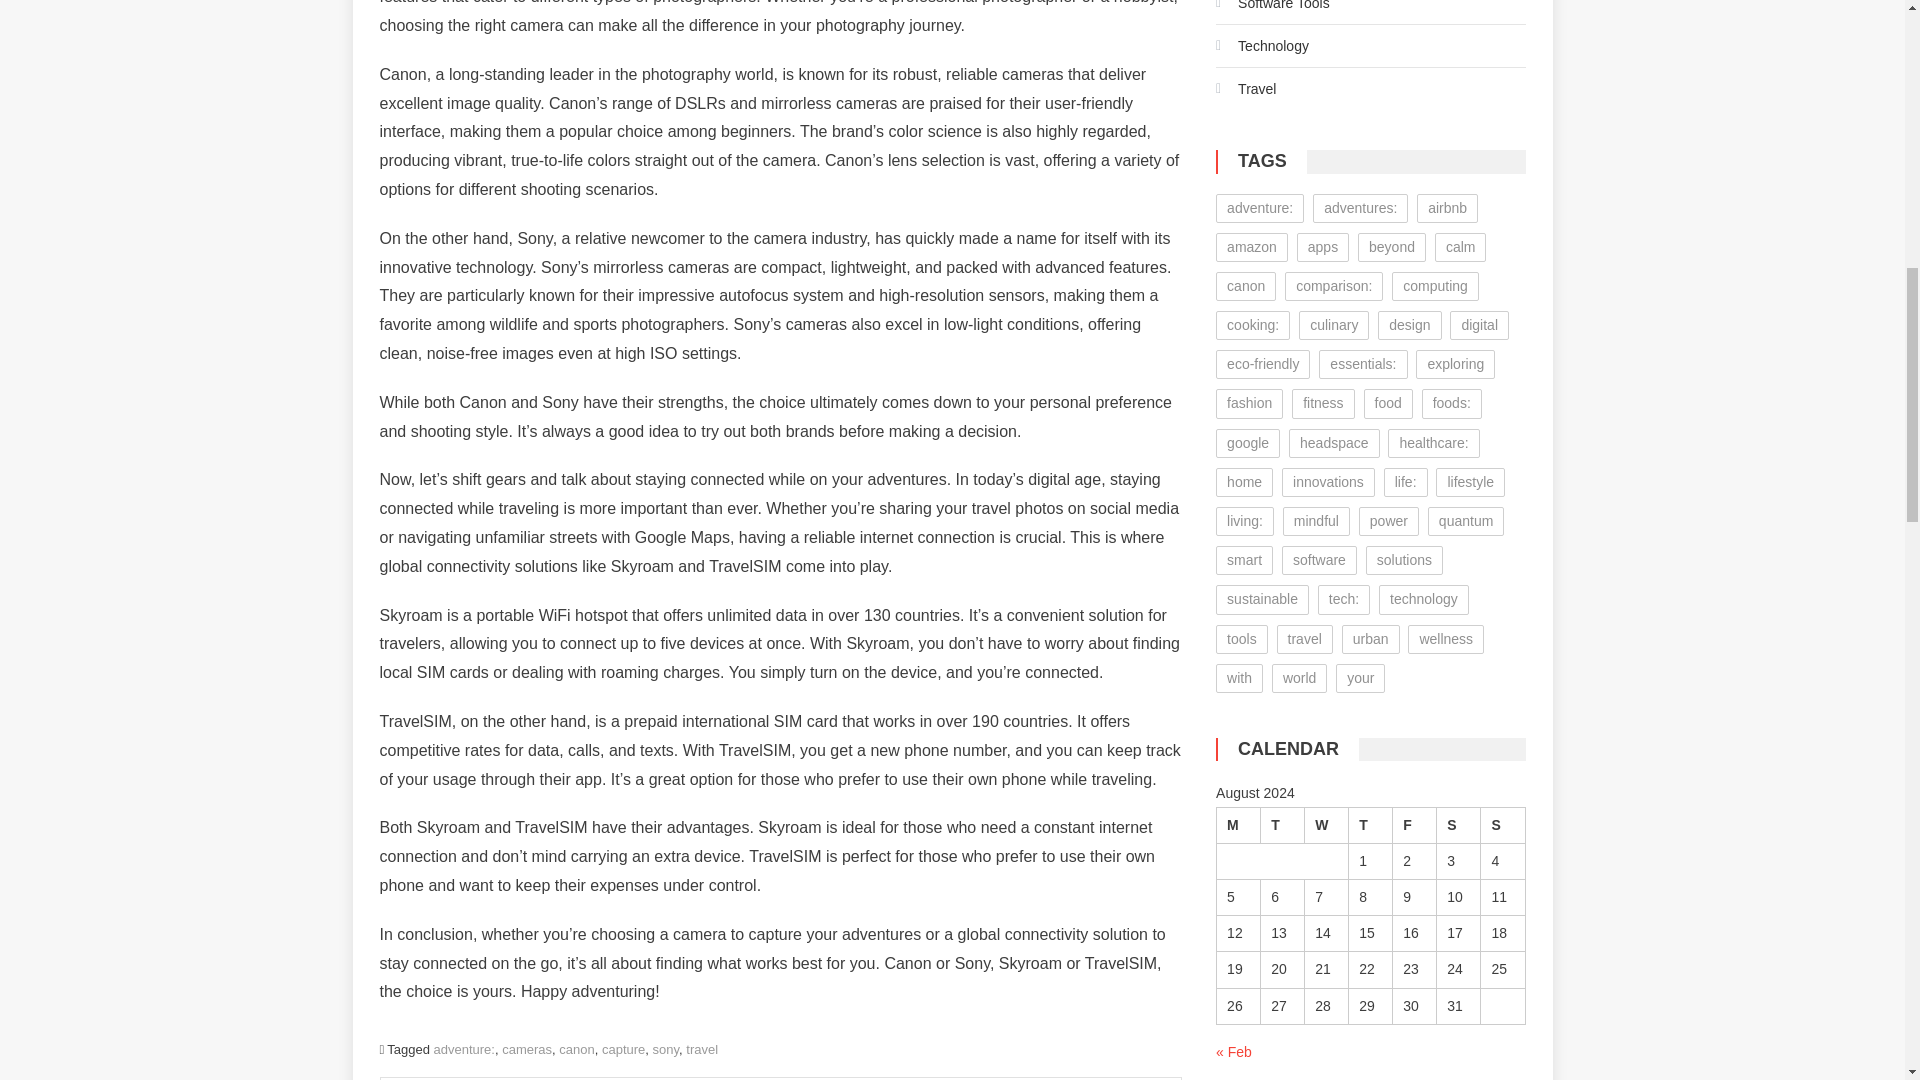 The height and width of the screenshot is (1080, 1920). What do you see at coordinates (702, 1050) in the screenshot?
I see `travel` at bounding box center [702, 1050].